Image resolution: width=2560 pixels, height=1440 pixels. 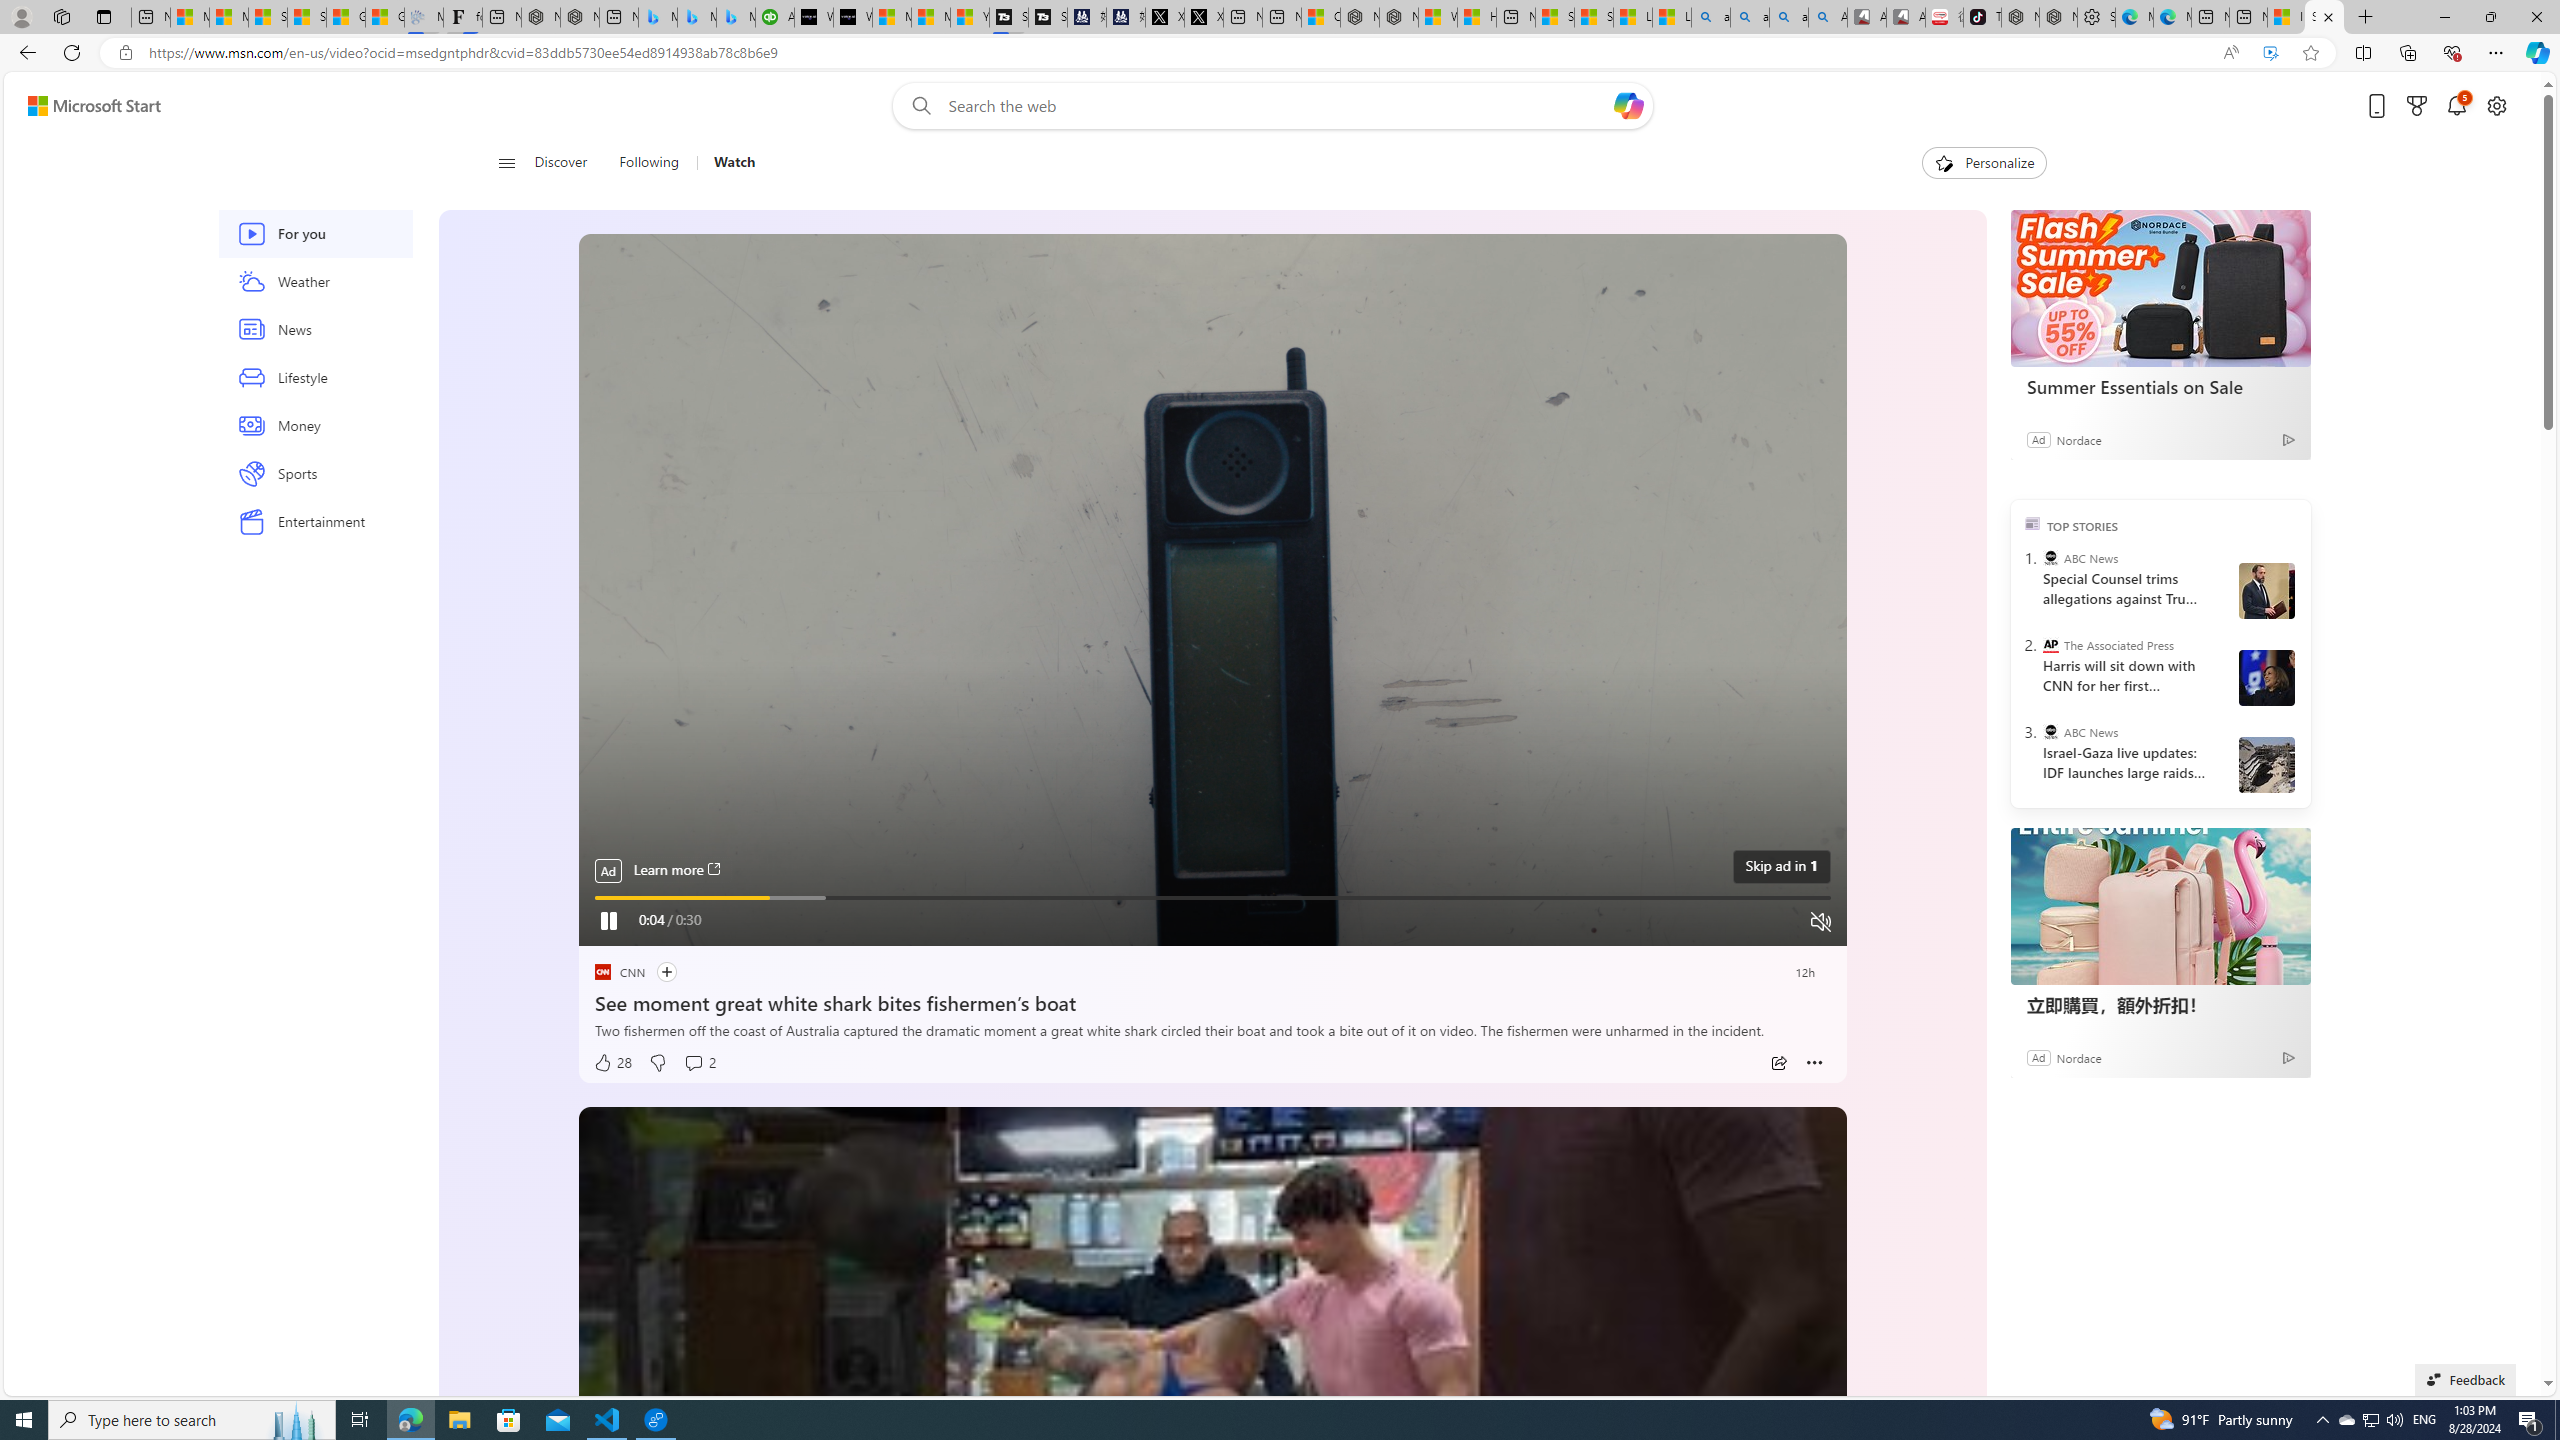 What do you see at coordinates (2270, 53) in the screenshot?
I see `Enhance video` at bounding box center [2270, 53].